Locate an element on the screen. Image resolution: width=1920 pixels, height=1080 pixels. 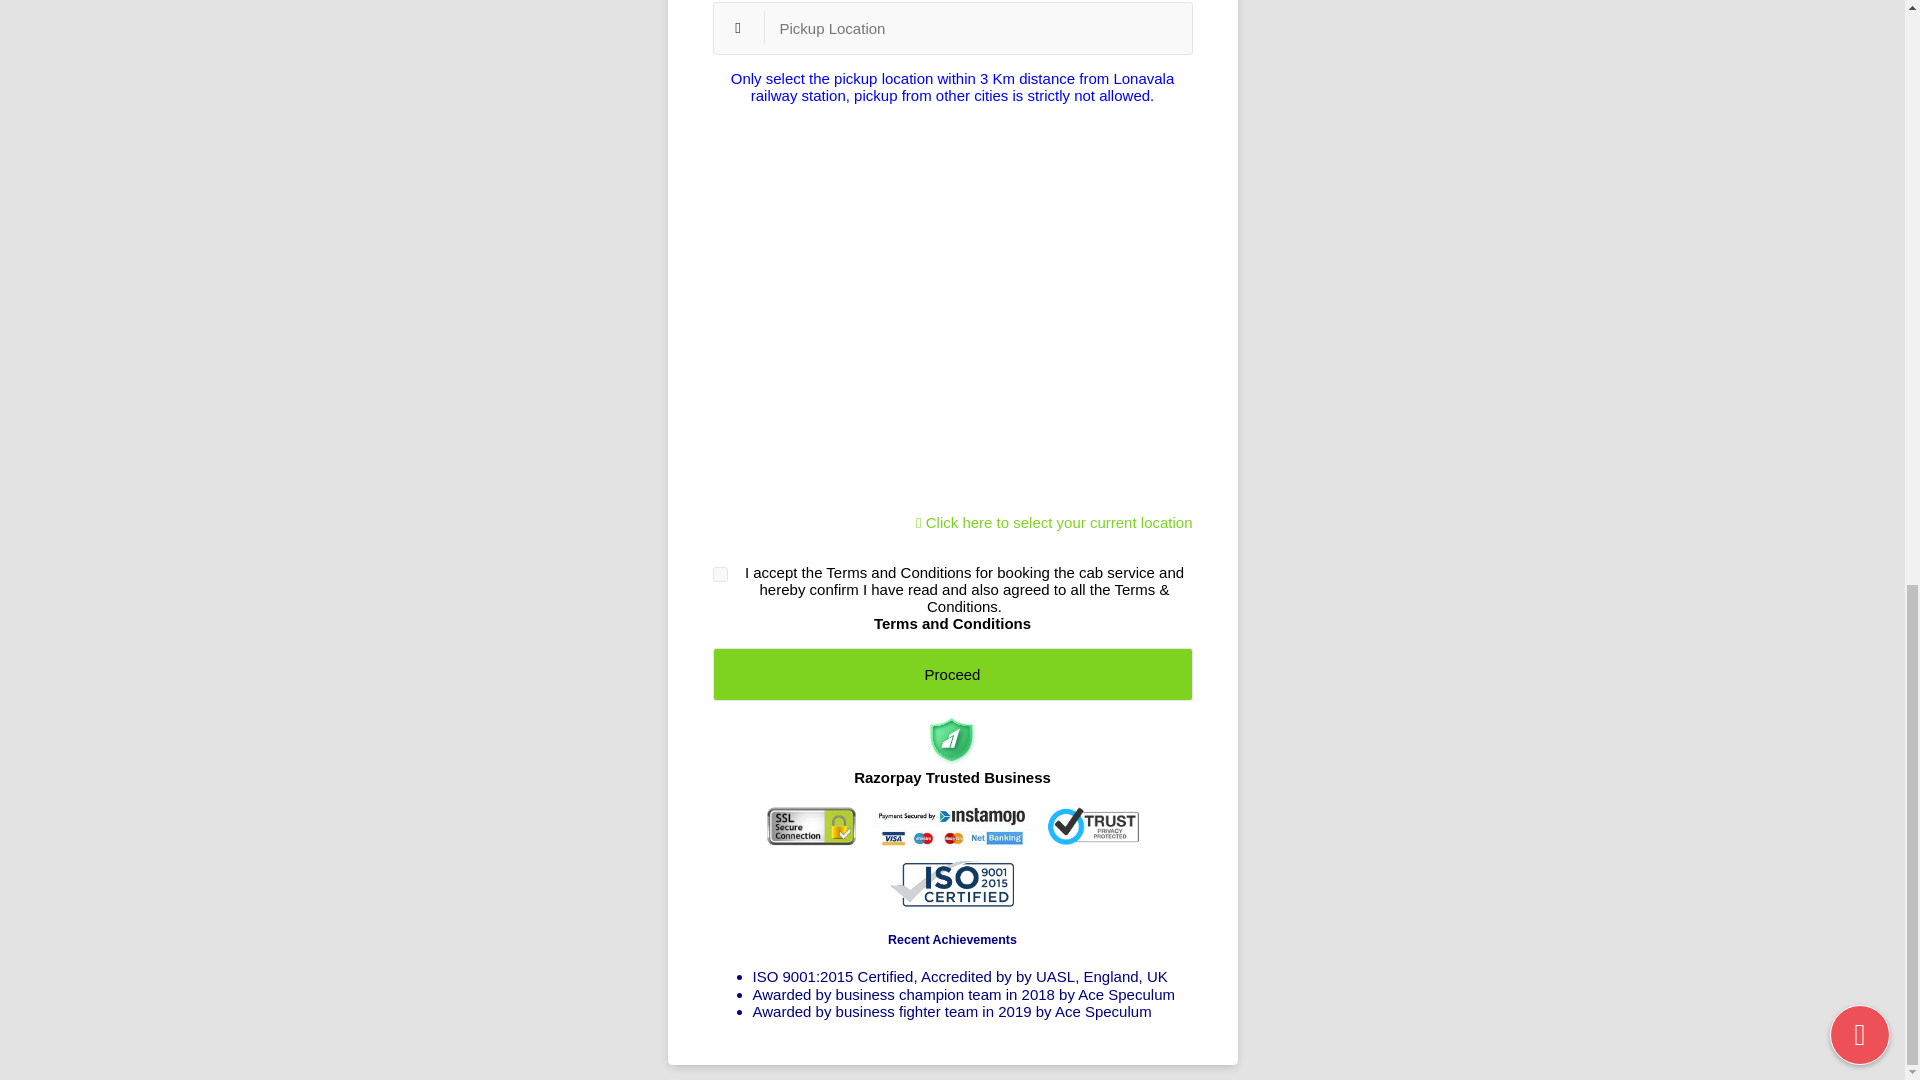
Proceed is located at coordinates (952, 674).